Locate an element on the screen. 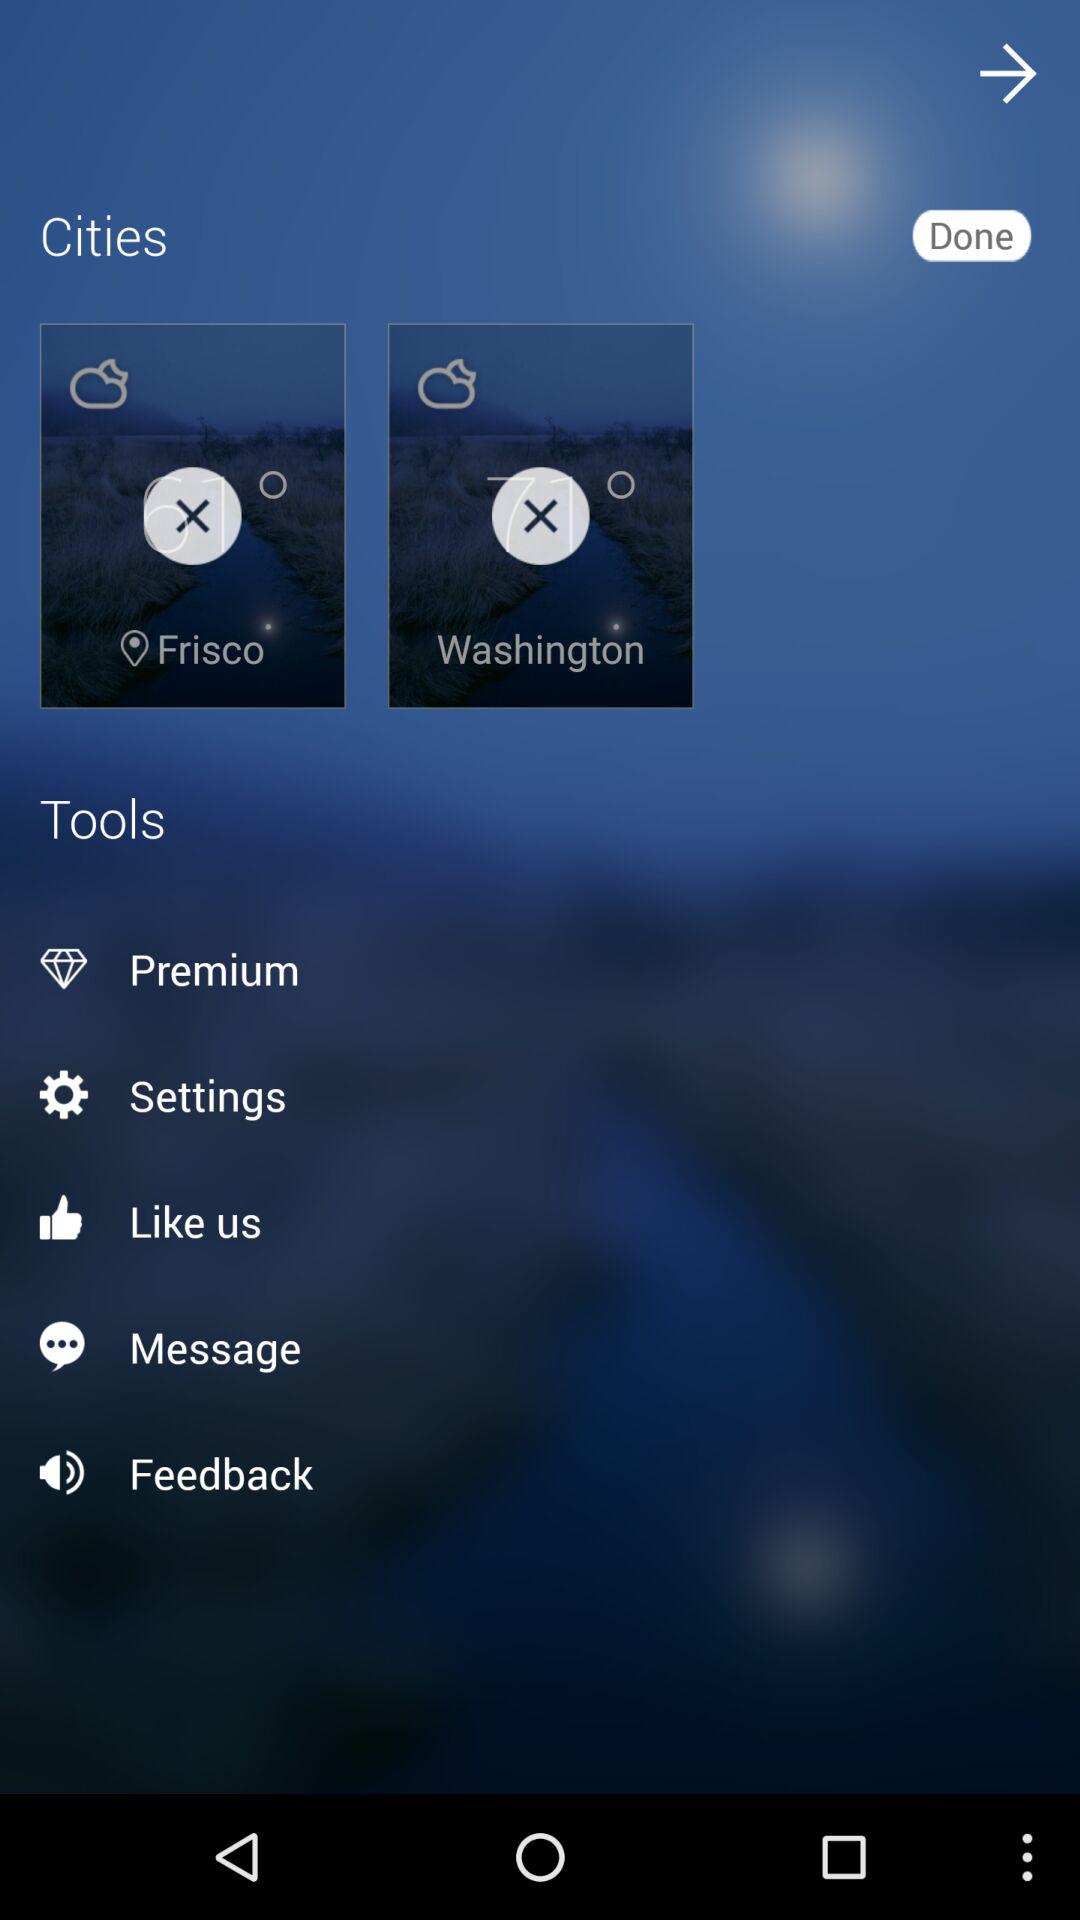 The height and width of the screenshot is (1920, 1080). flip until the premium icon is located at coordinates (540, 969).